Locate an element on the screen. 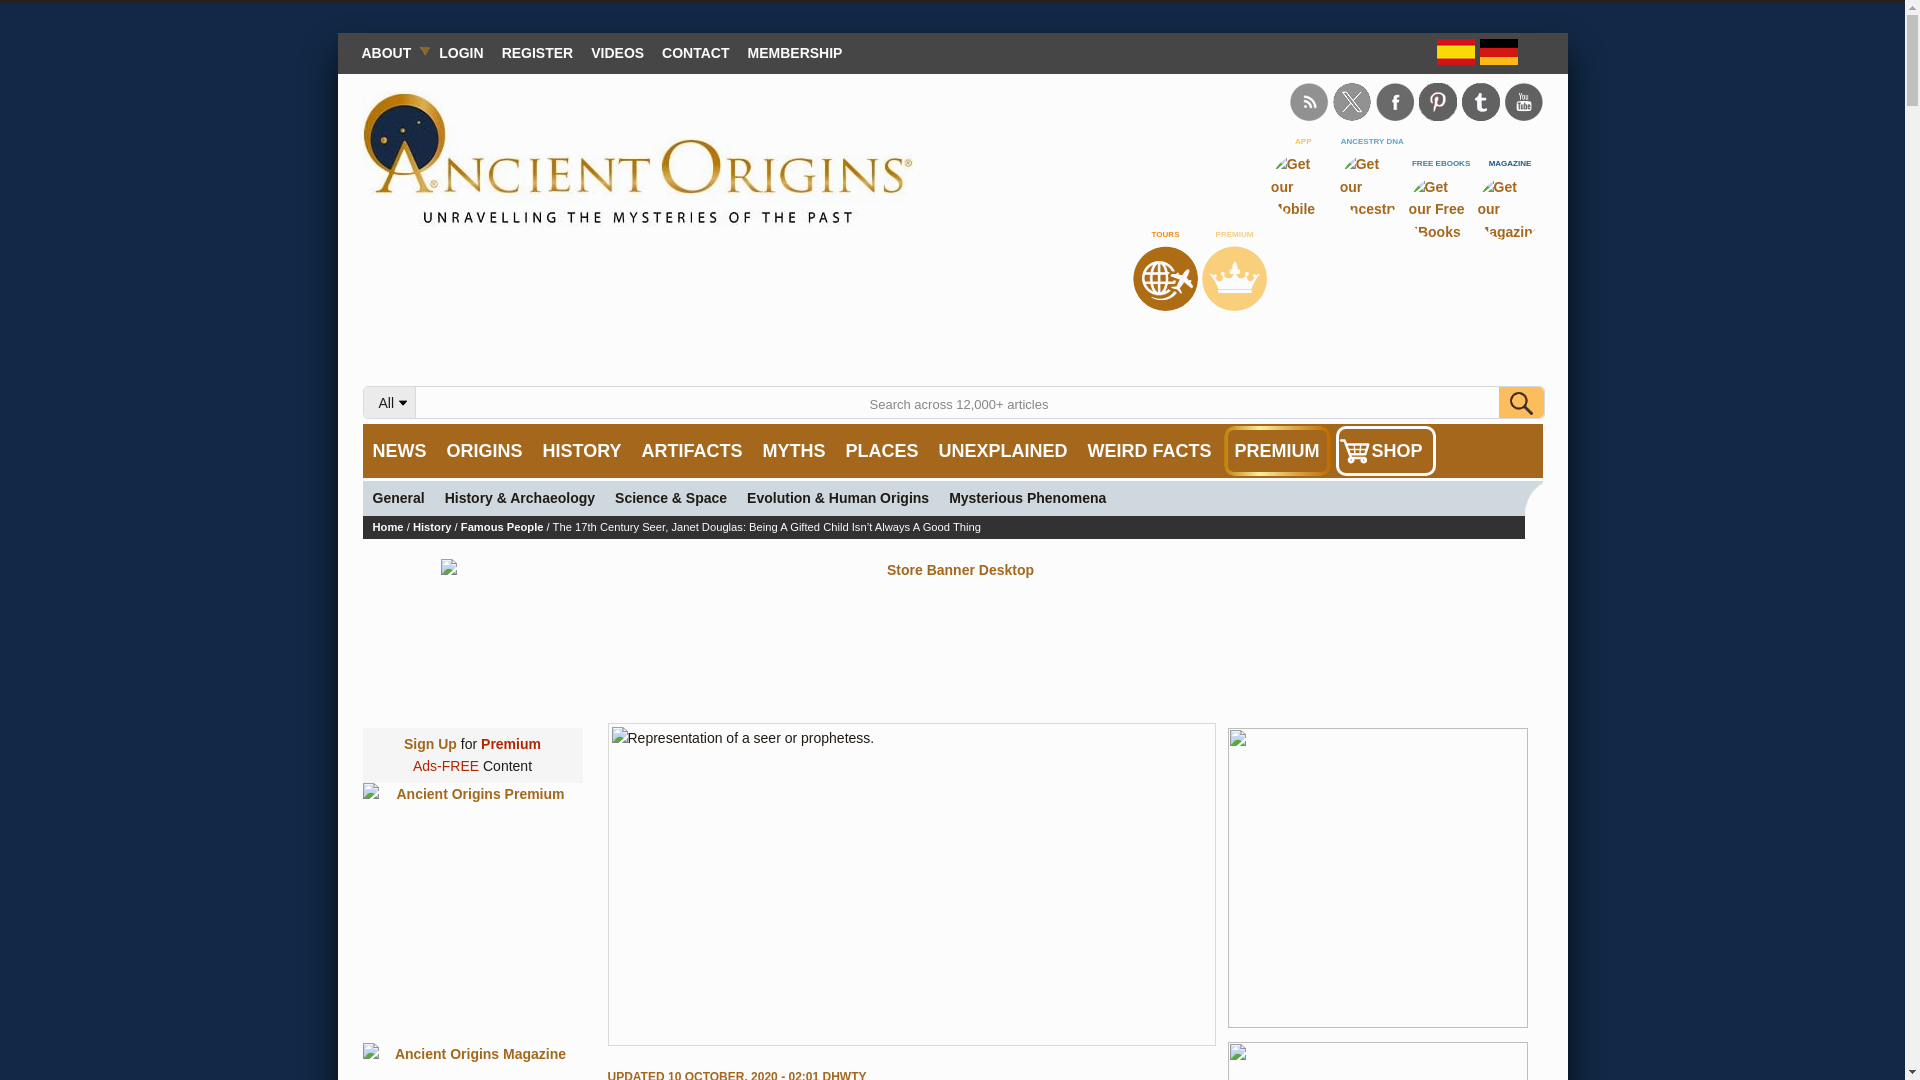  ABOUT is located at coordinates (390, 52).